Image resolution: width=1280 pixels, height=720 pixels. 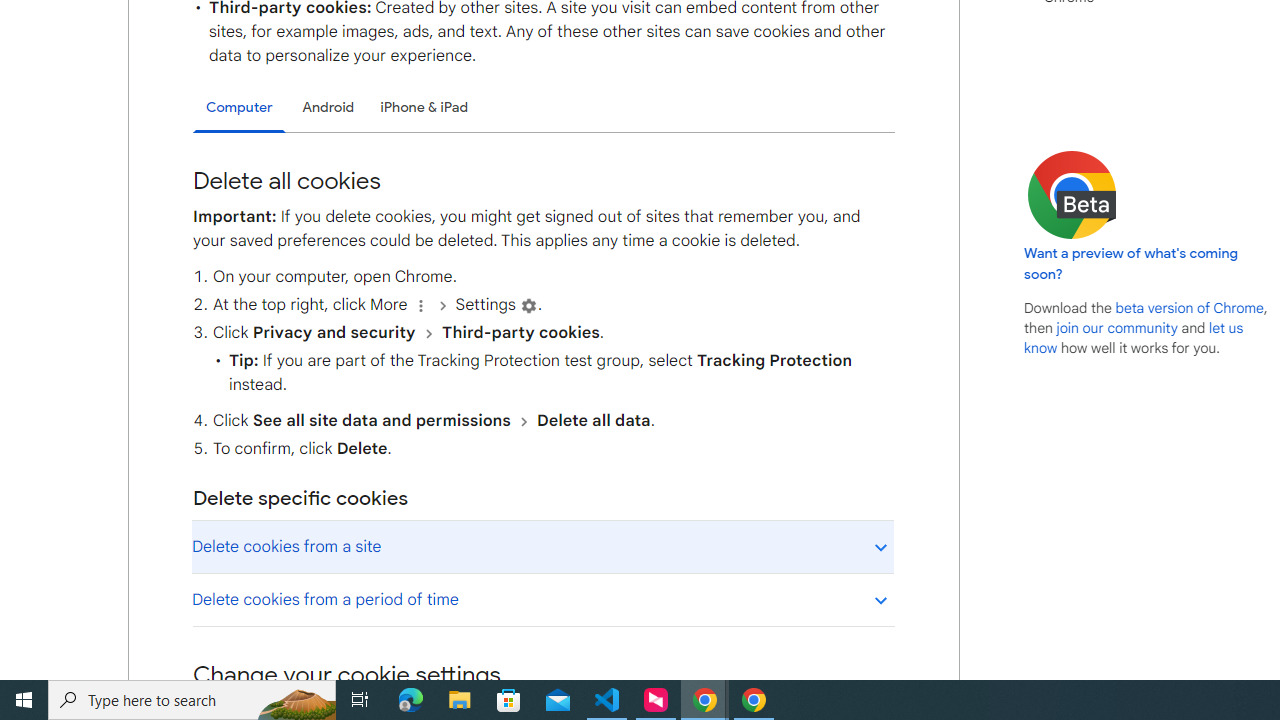 What do you see at coordinates (542, 546) in the screenshot?
I see `Delete cookies from a site` at bounding box center [542, 546].